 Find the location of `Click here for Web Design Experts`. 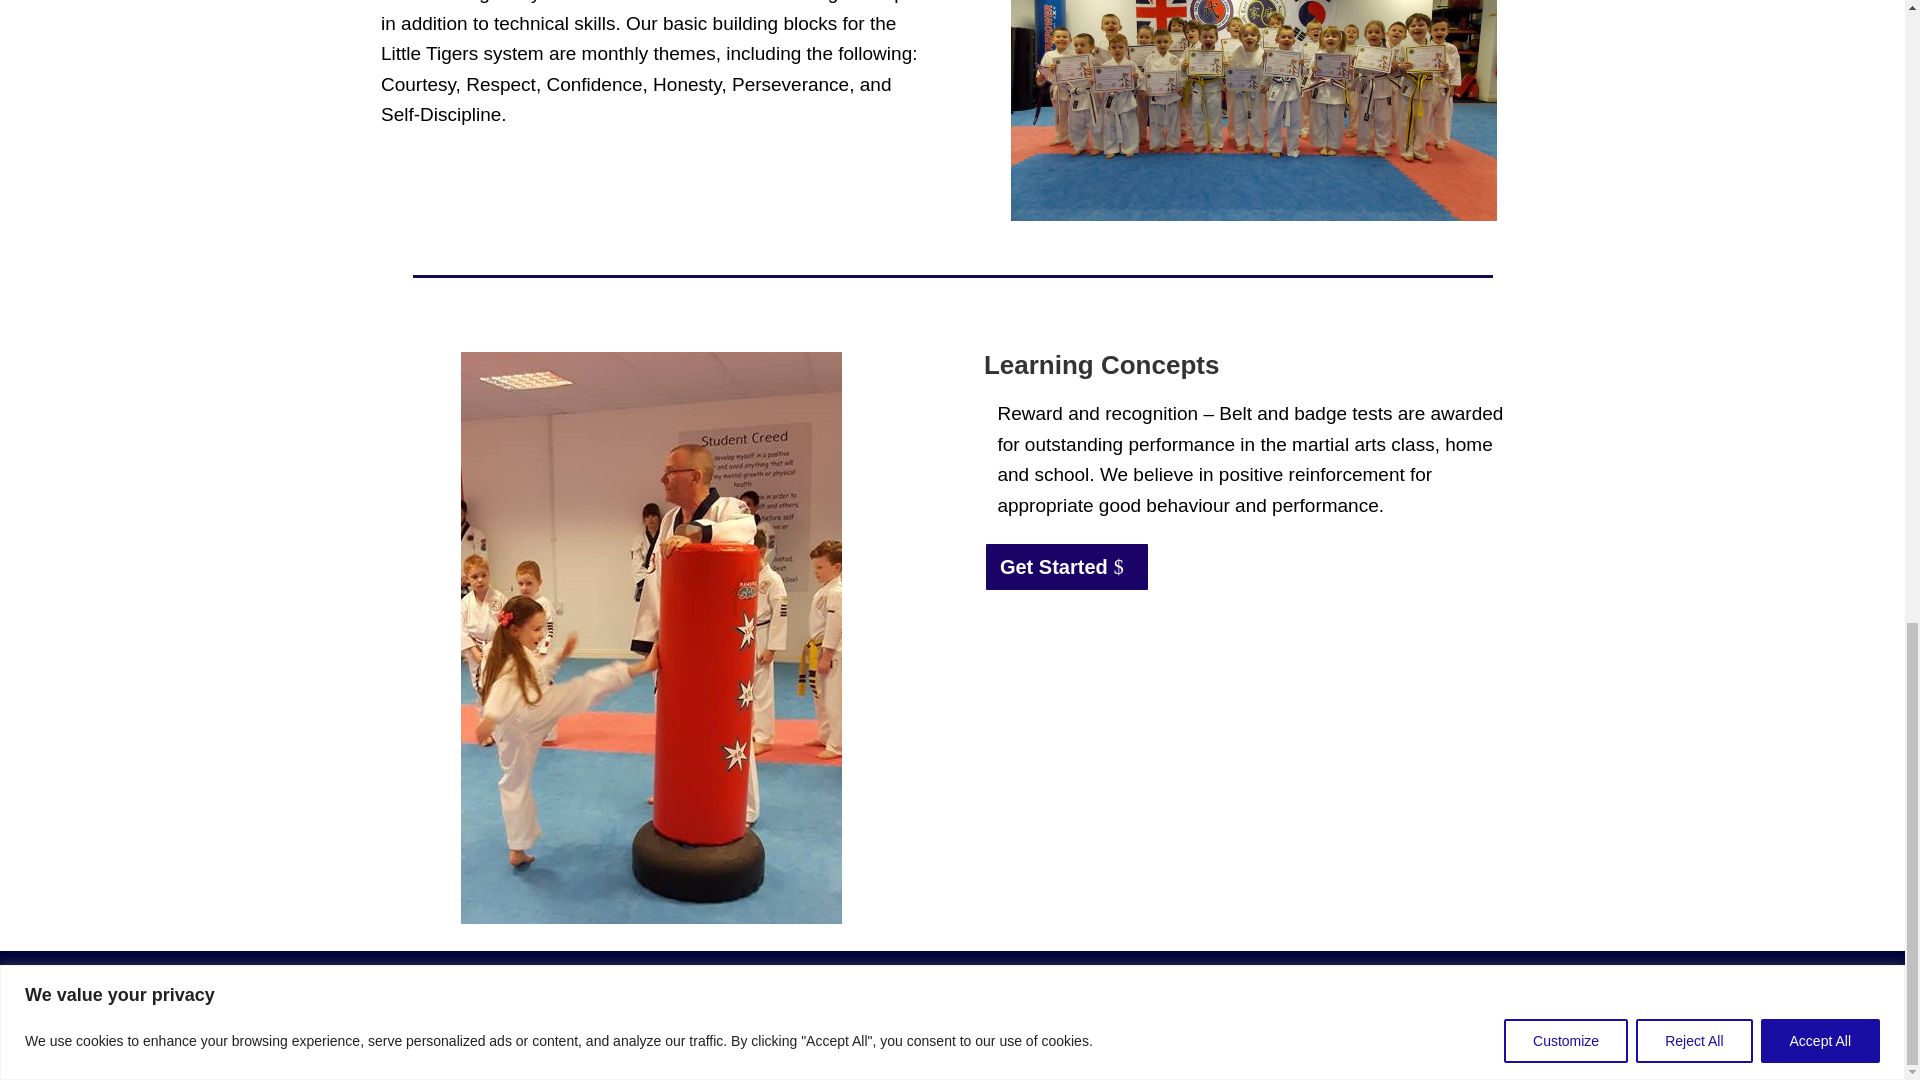

Click here for Web Design Experts is located at coordinates (1048, 986).